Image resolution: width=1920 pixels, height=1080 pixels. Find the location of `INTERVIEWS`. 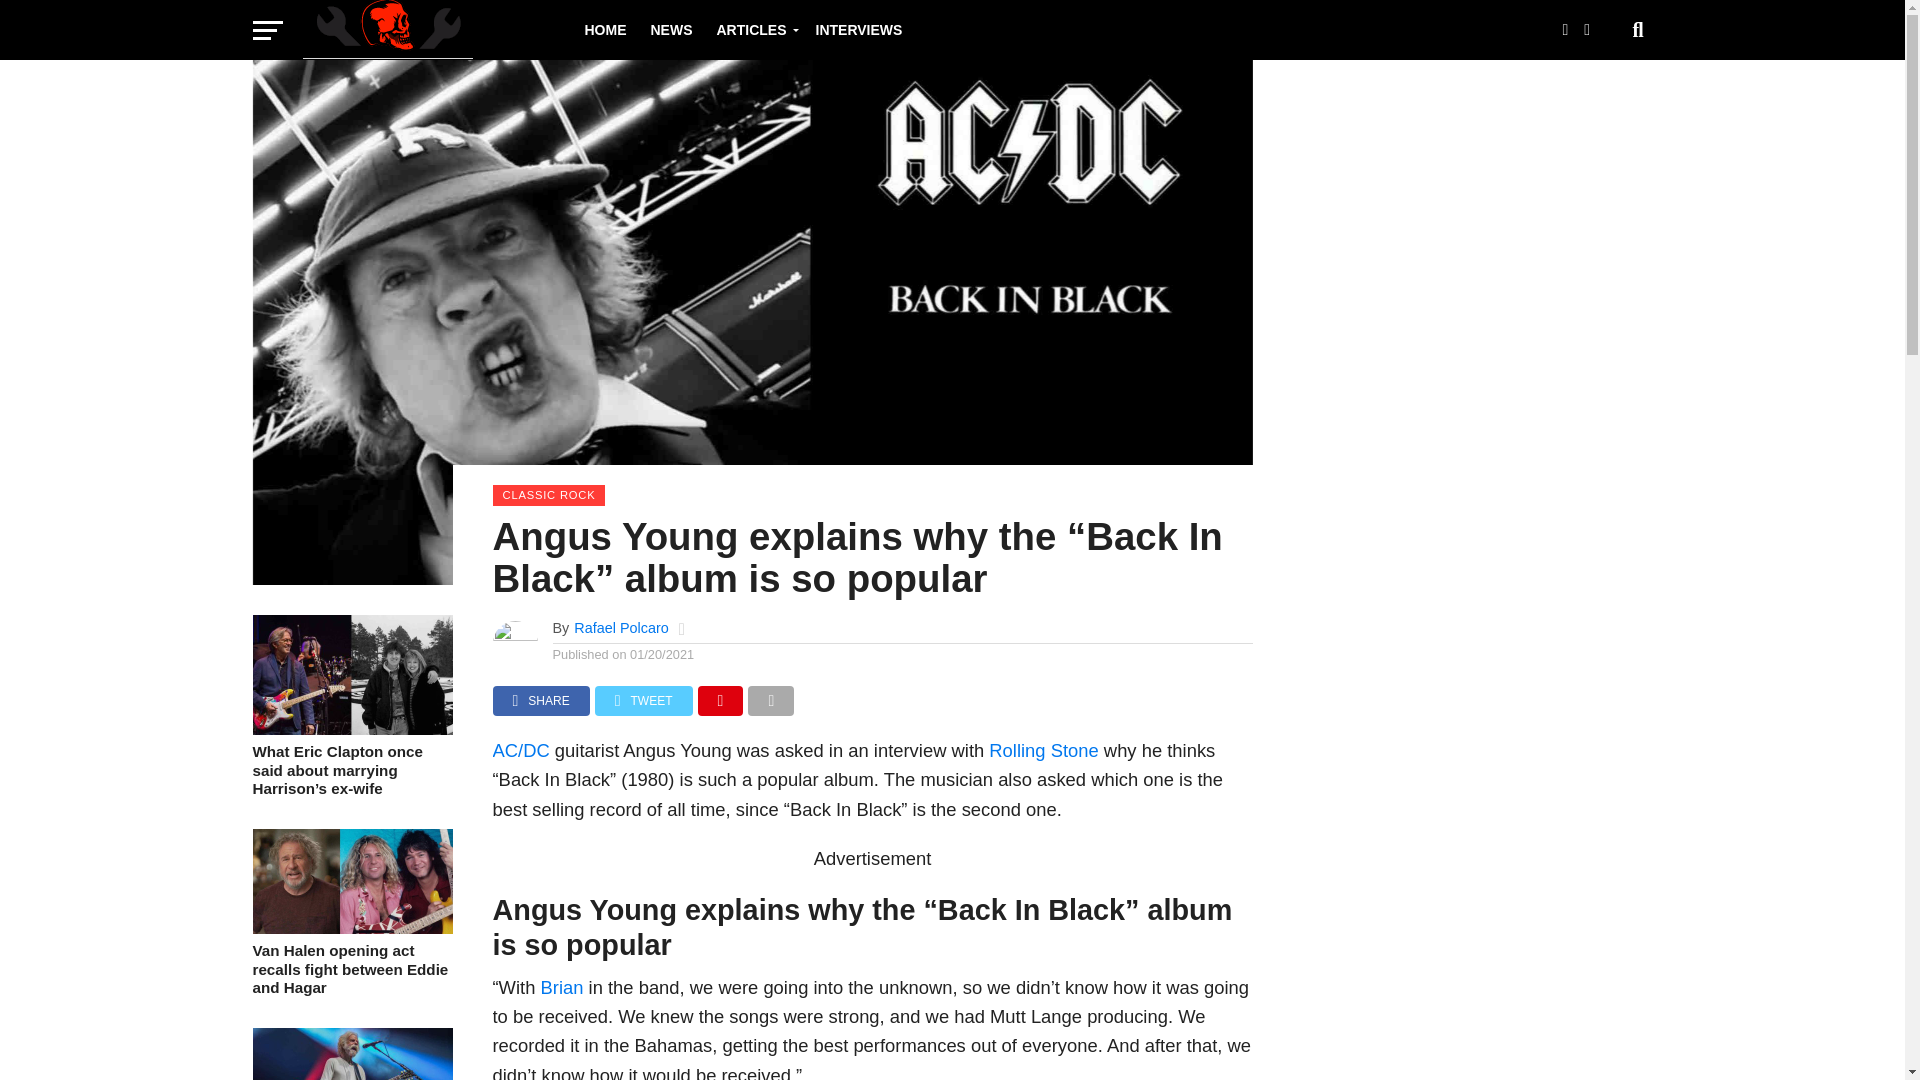

INTERVIEWS is located at coordinates (860, 30).